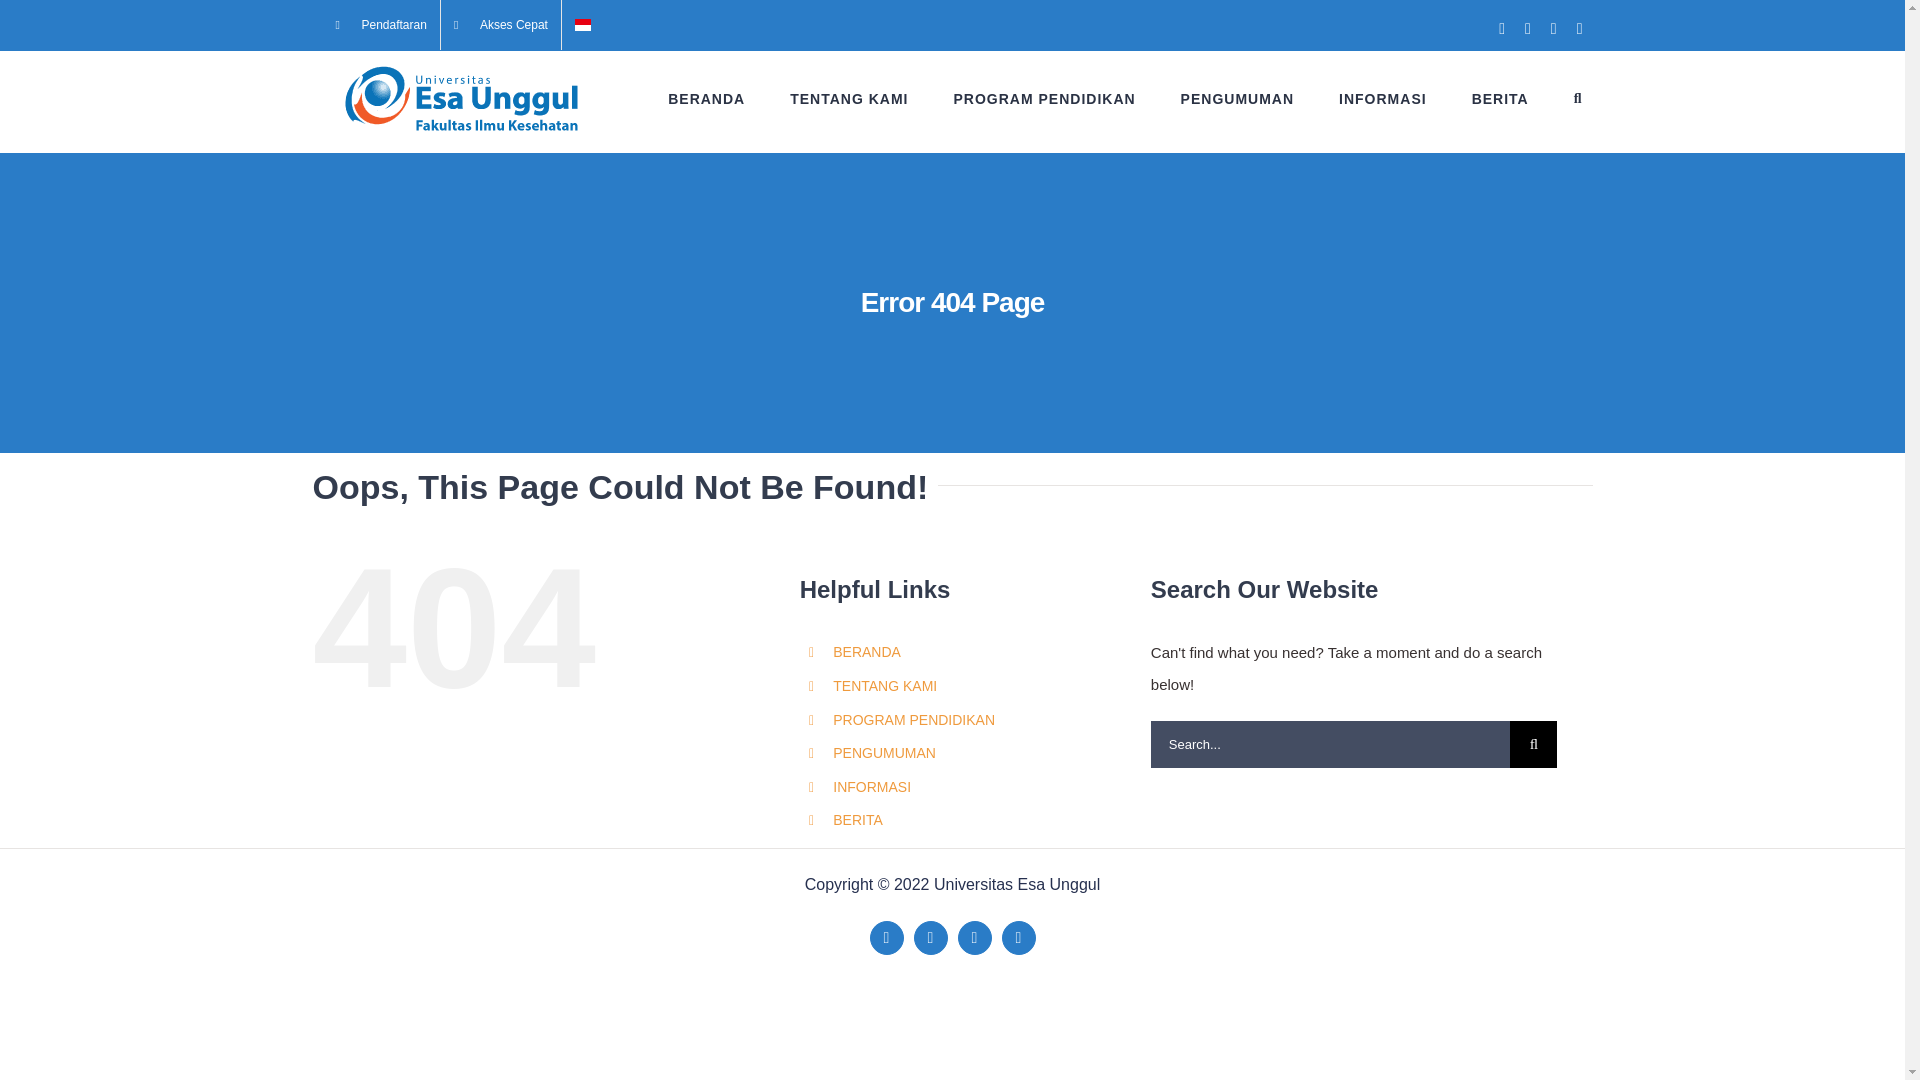 Image resolution: width=1920 pixels, height=1080 pixels. I want to click on PROGRAM PENDIDIKAN, so click(1043, 98).